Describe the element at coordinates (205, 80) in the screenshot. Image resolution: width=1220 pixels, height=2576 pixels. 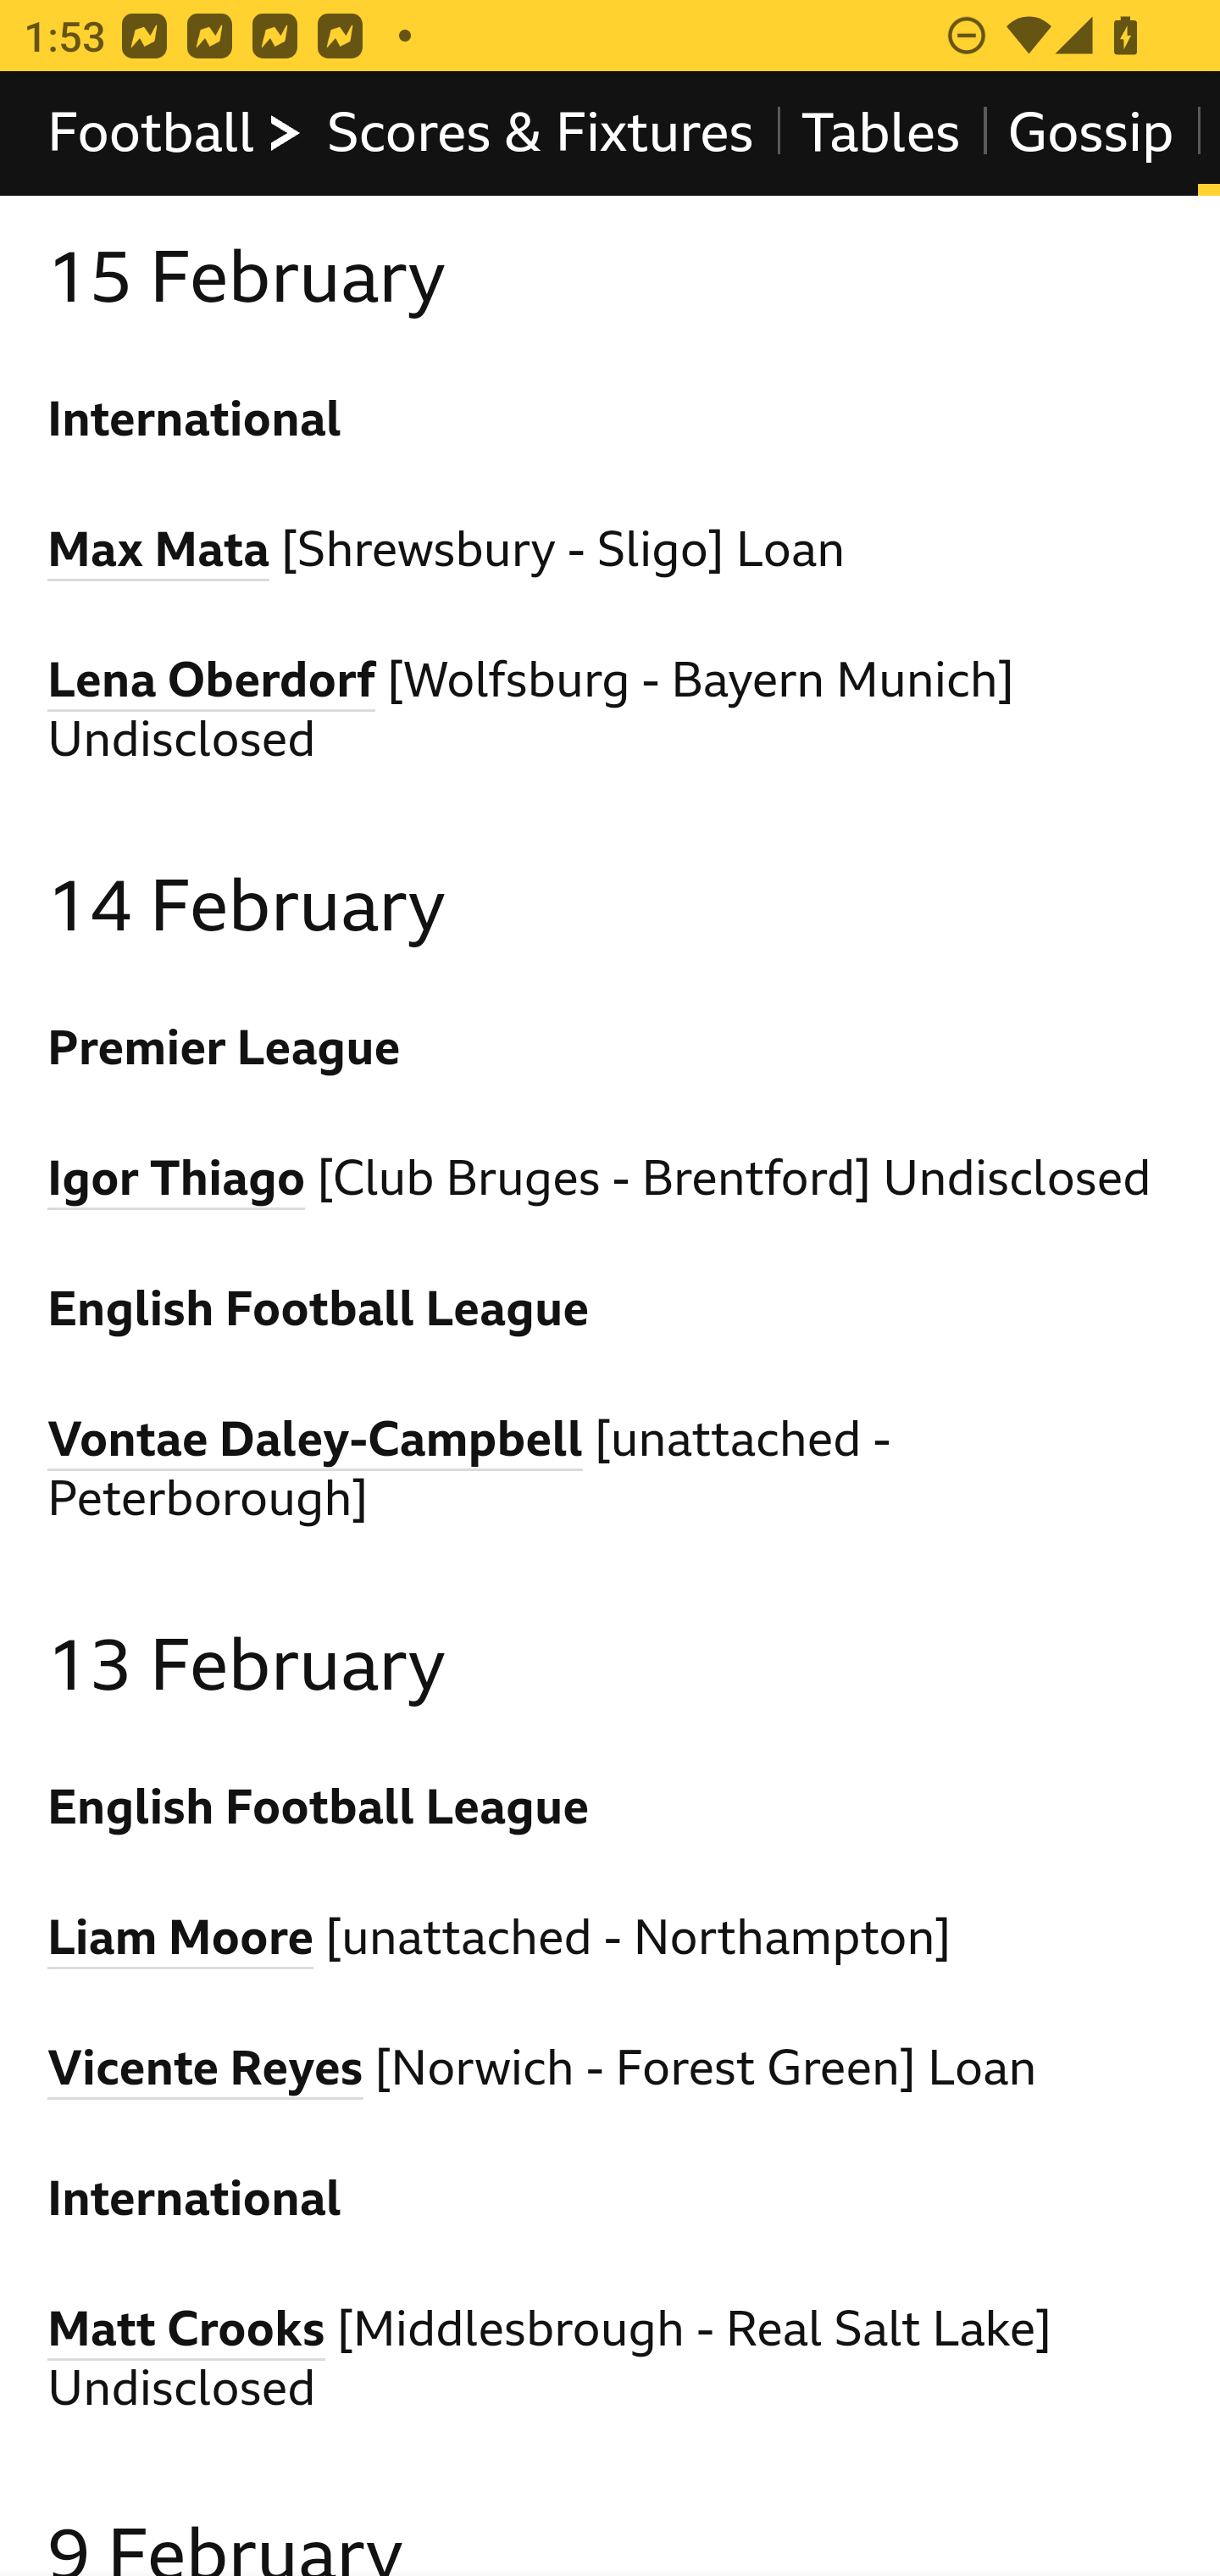
I see `Junior Hoilett` at that location.